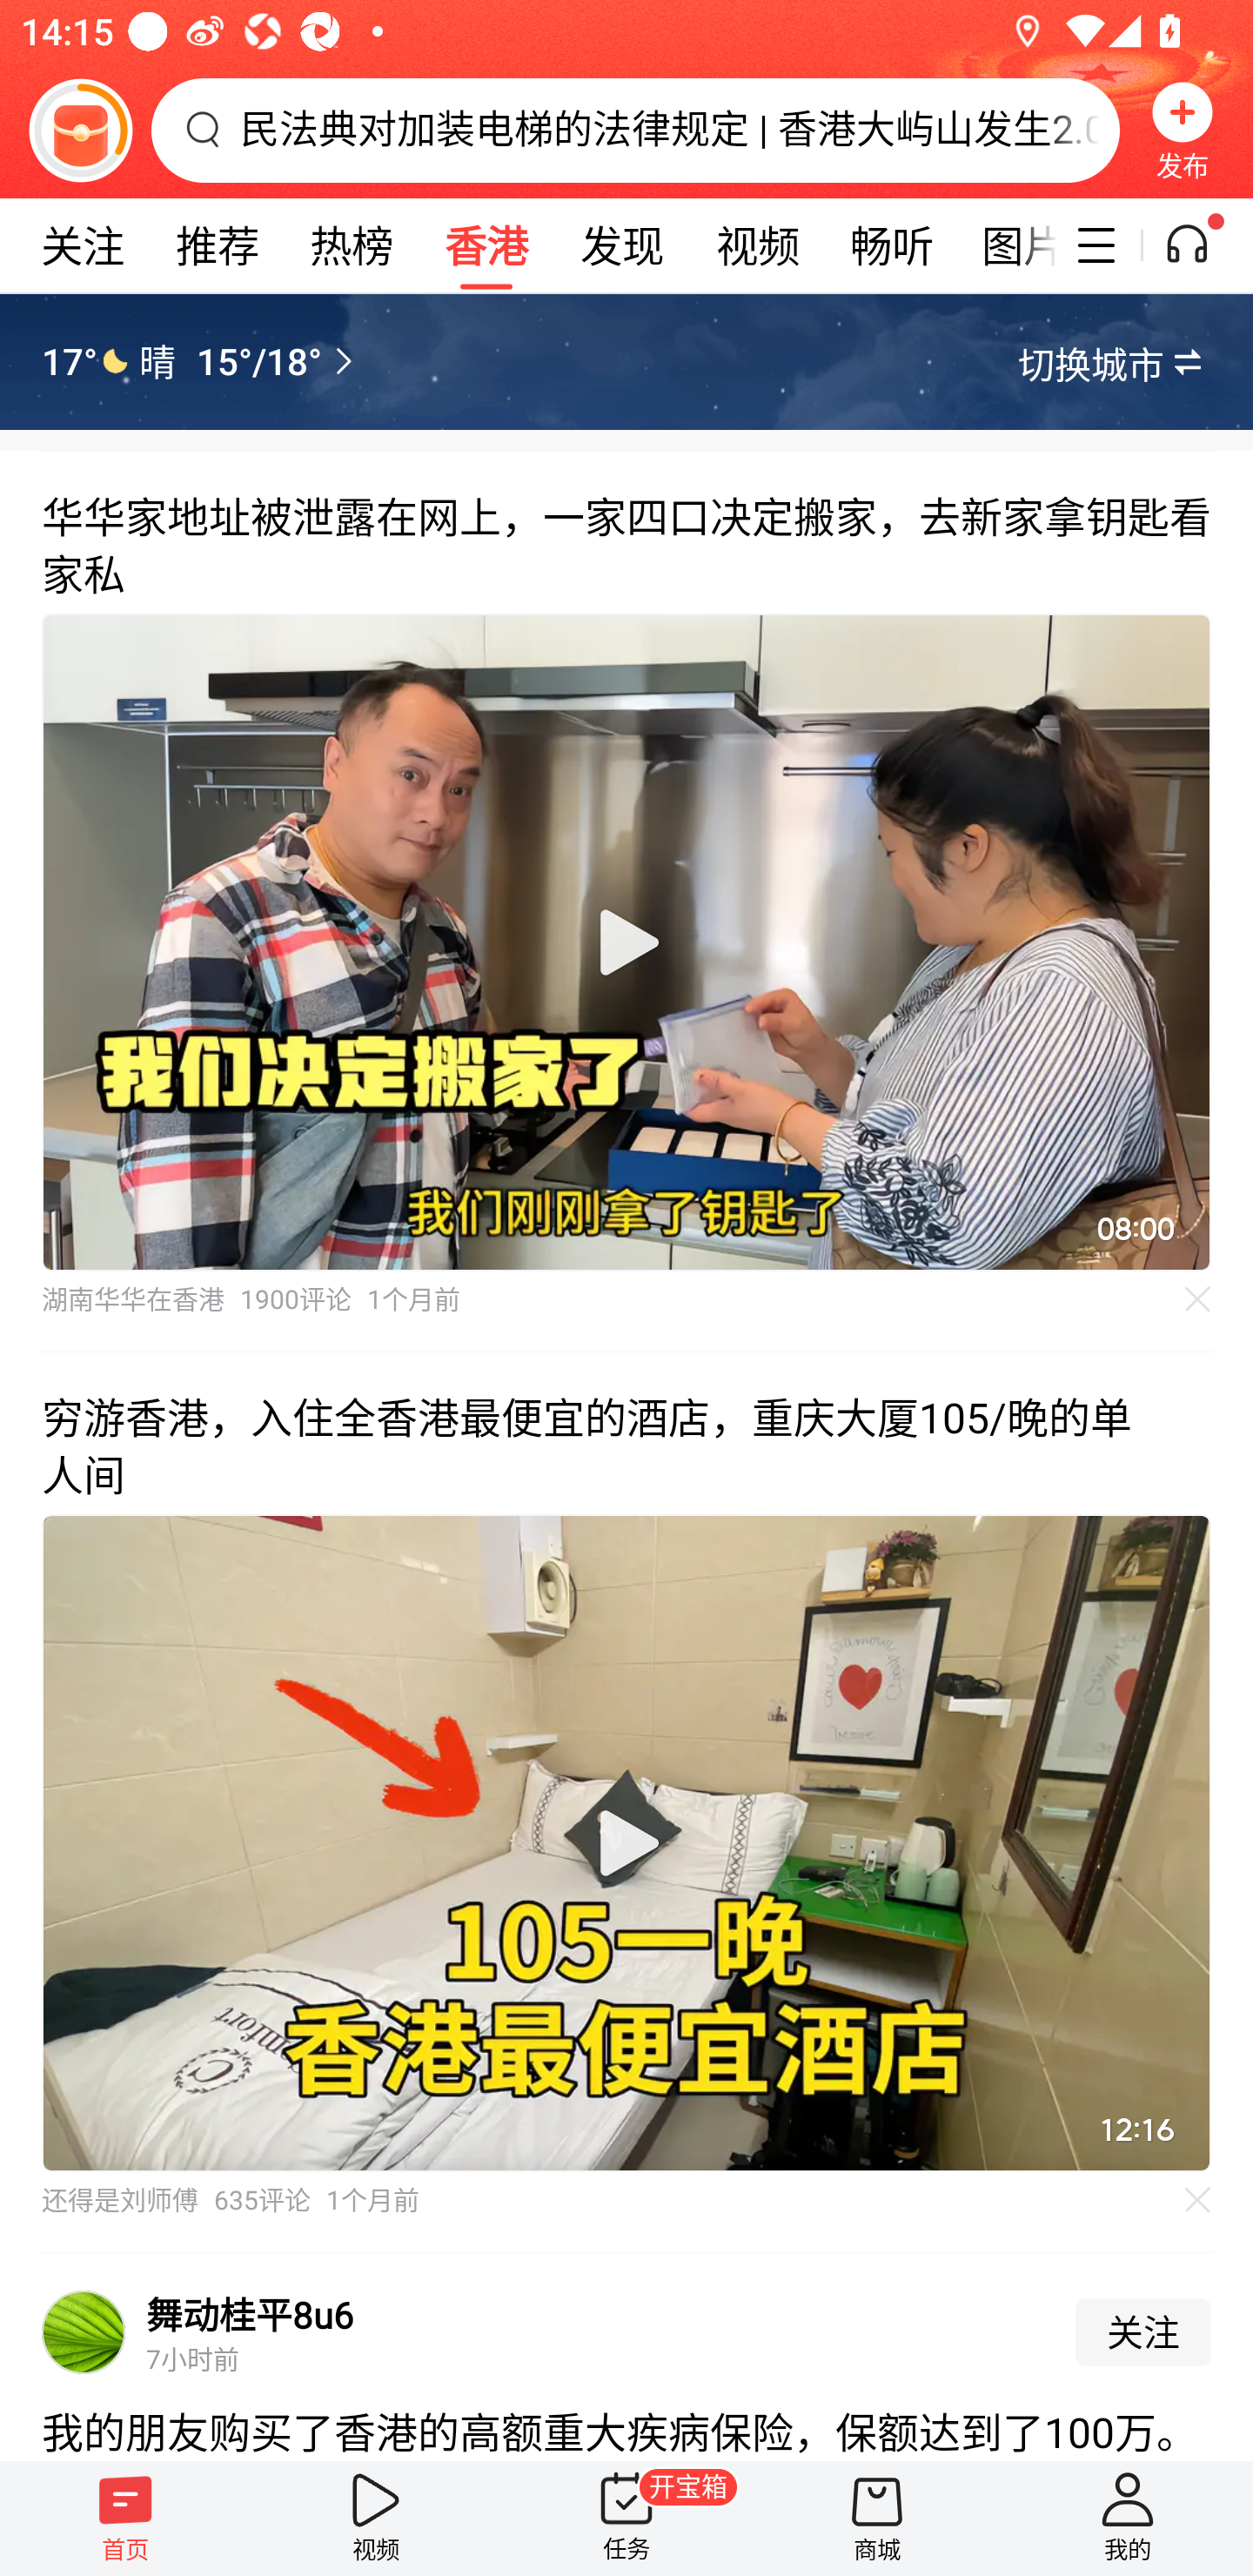 The height and width of the screenshot is (2576, 1253). What do you see at coordinates (217, 245) in the screenshot?
I see `推荐` at bounding box center [217, 245].